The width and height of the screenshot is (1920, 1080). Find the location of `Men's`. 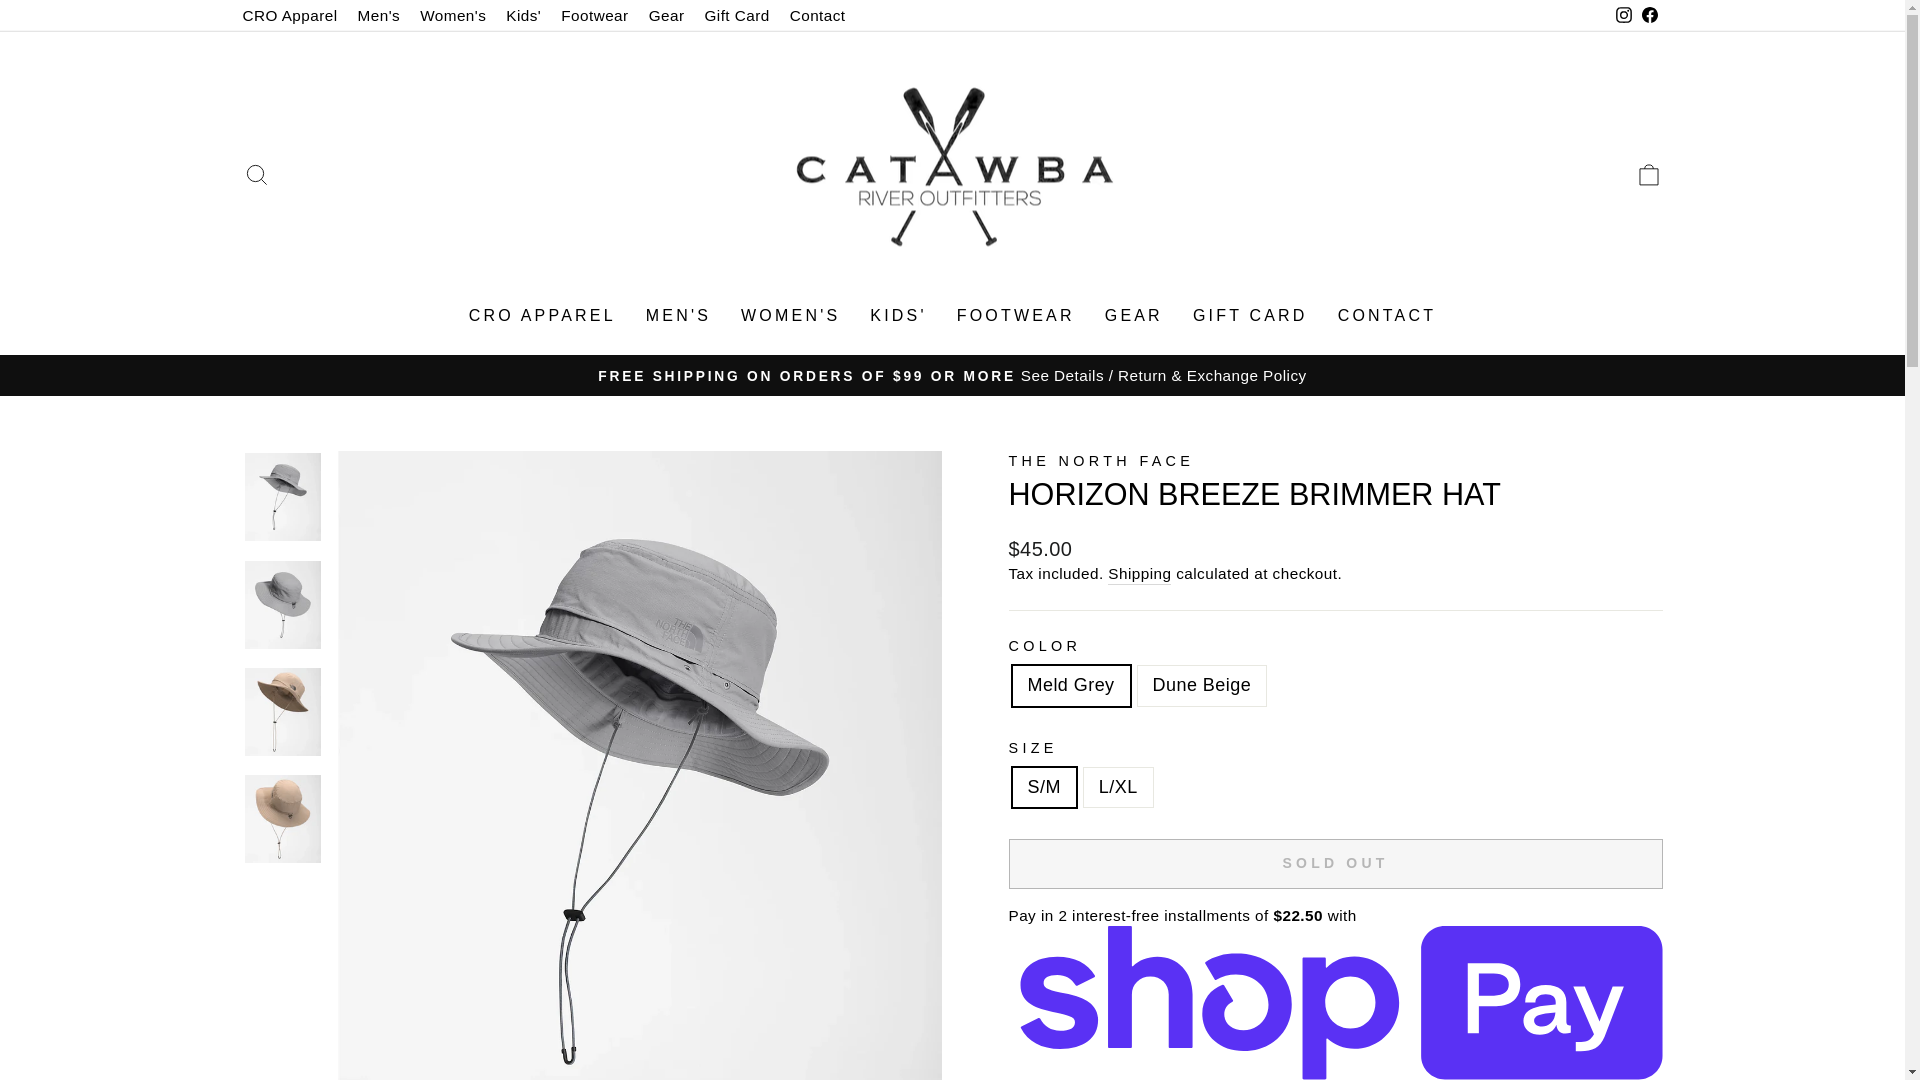

Men's is located at coordinates (256, 174).